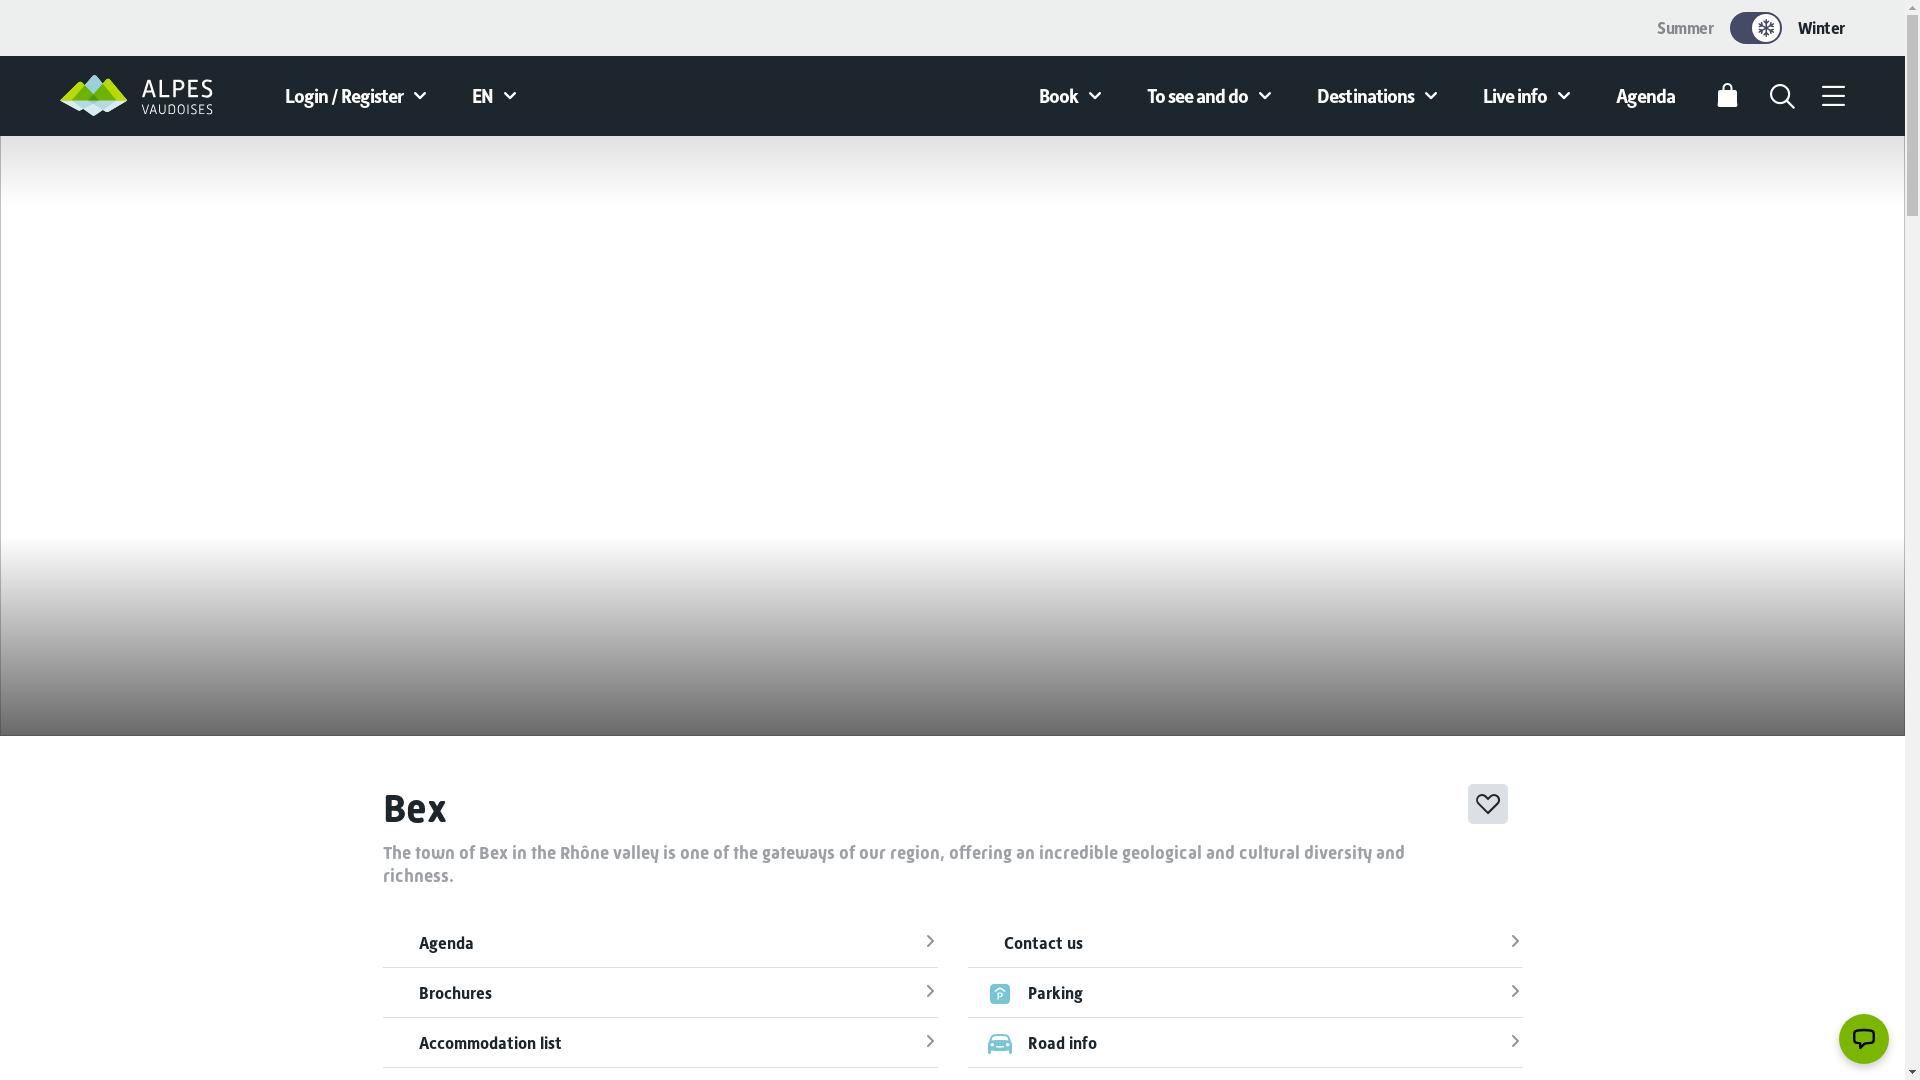 The image size is (1920, 1080). Describe the element at coordinates (660, 943) in the screenshot. I see `Agenda` at that location.